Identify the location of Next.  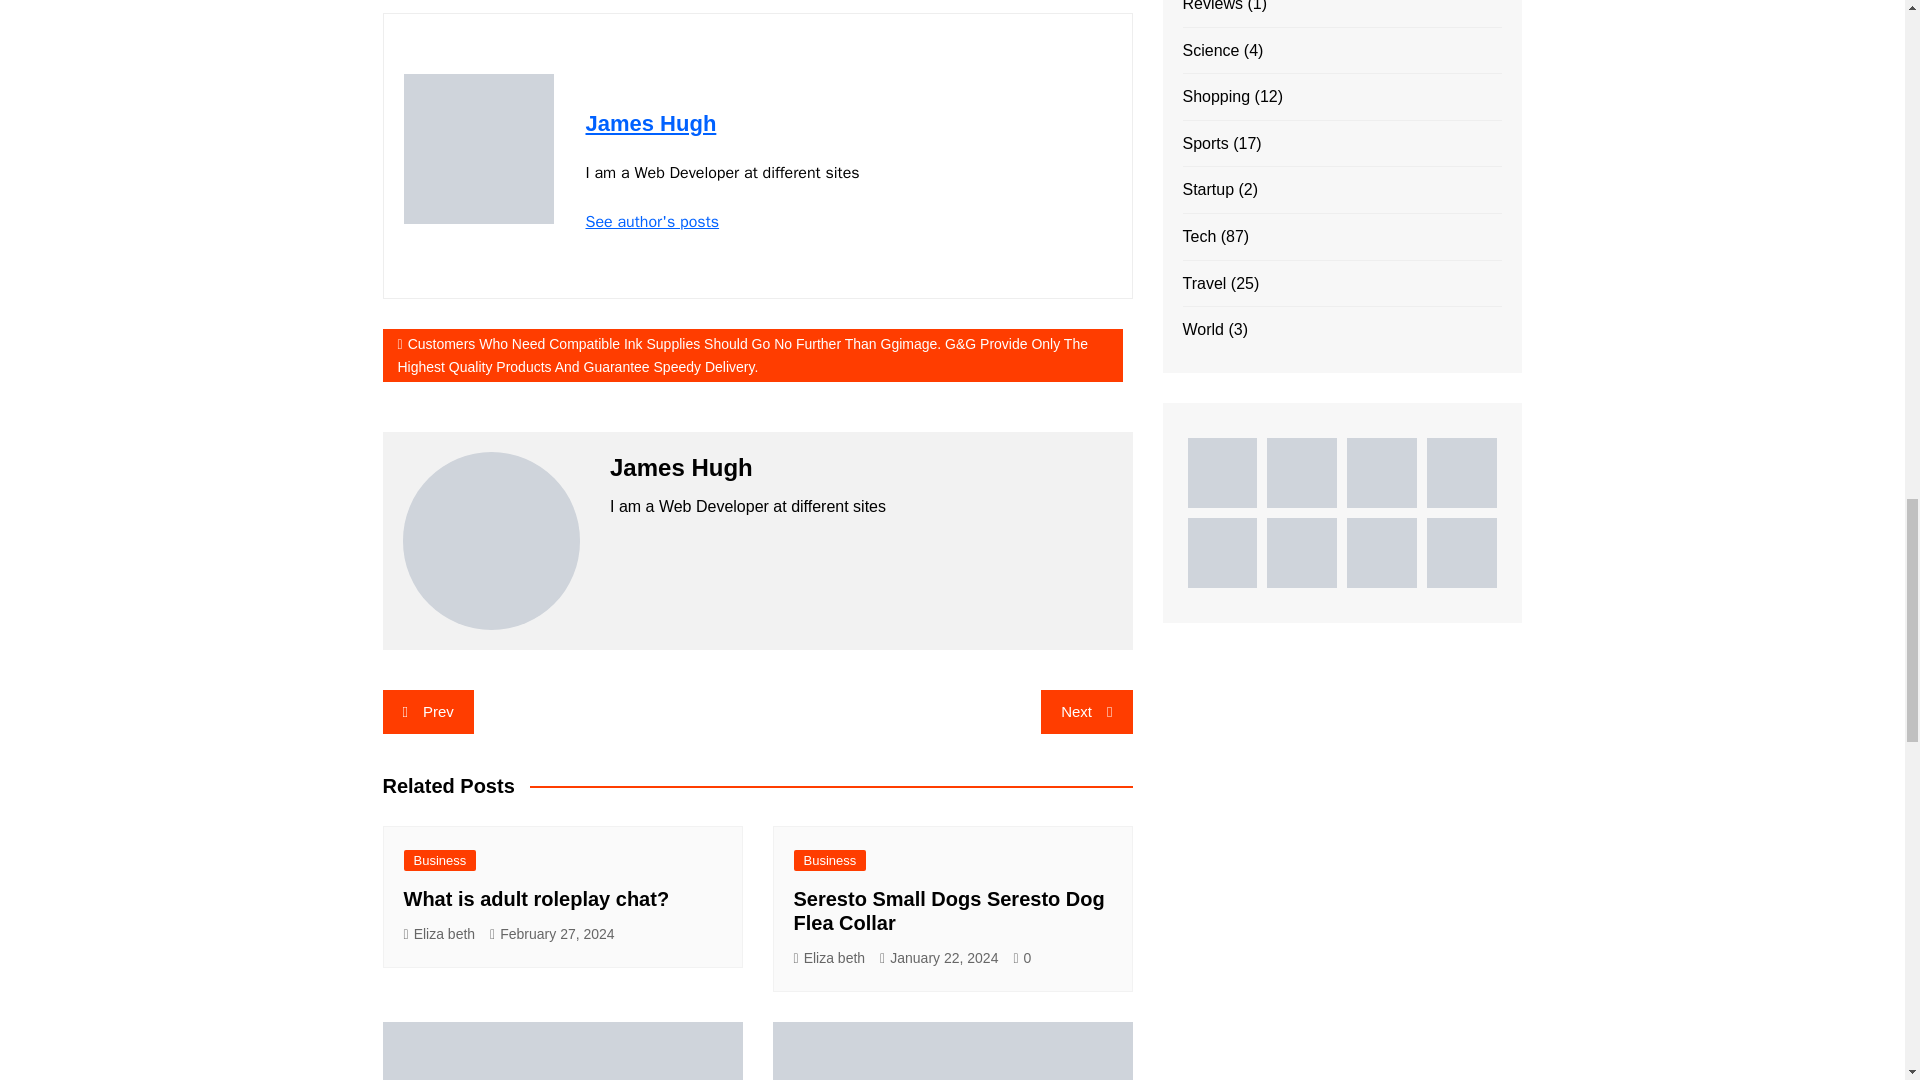
(1086, 712).